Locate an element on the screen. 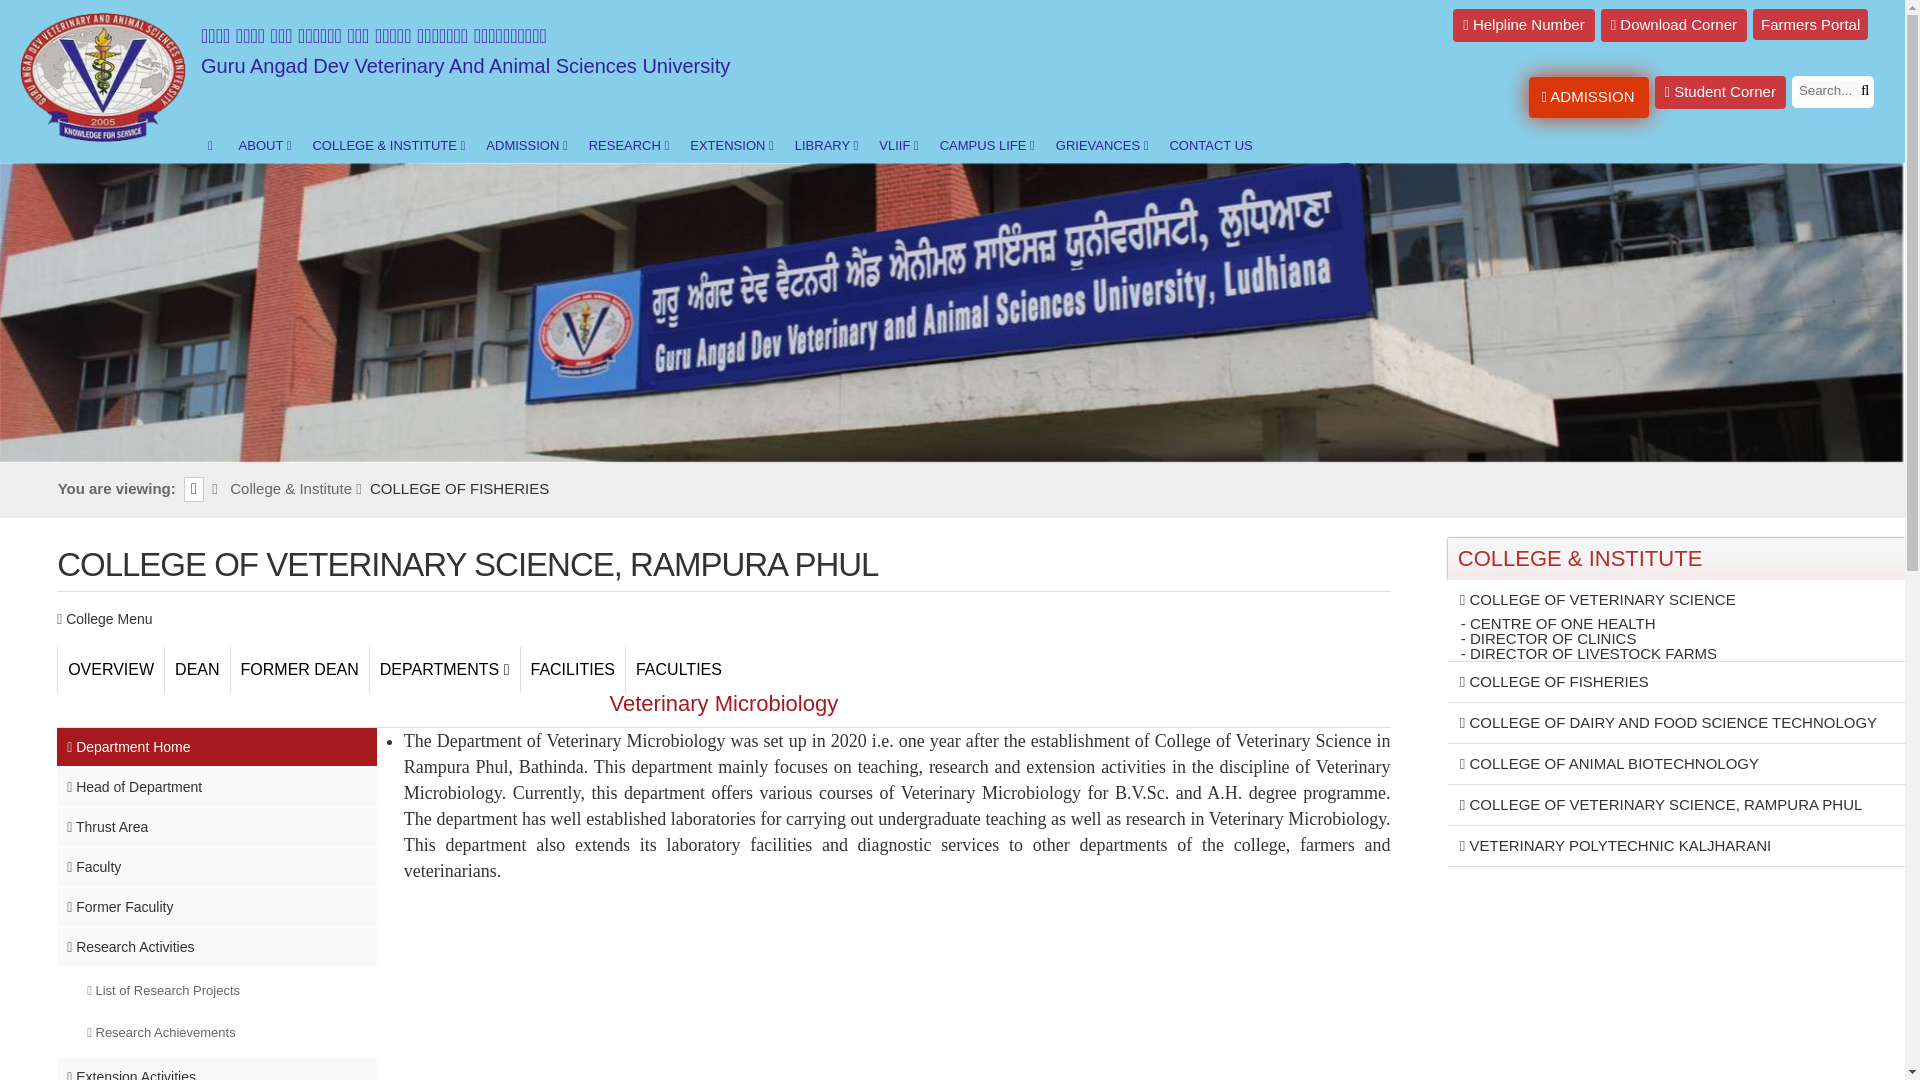 The image size is (1920, 1080). ABOUT is located at coordinates (262, 146).